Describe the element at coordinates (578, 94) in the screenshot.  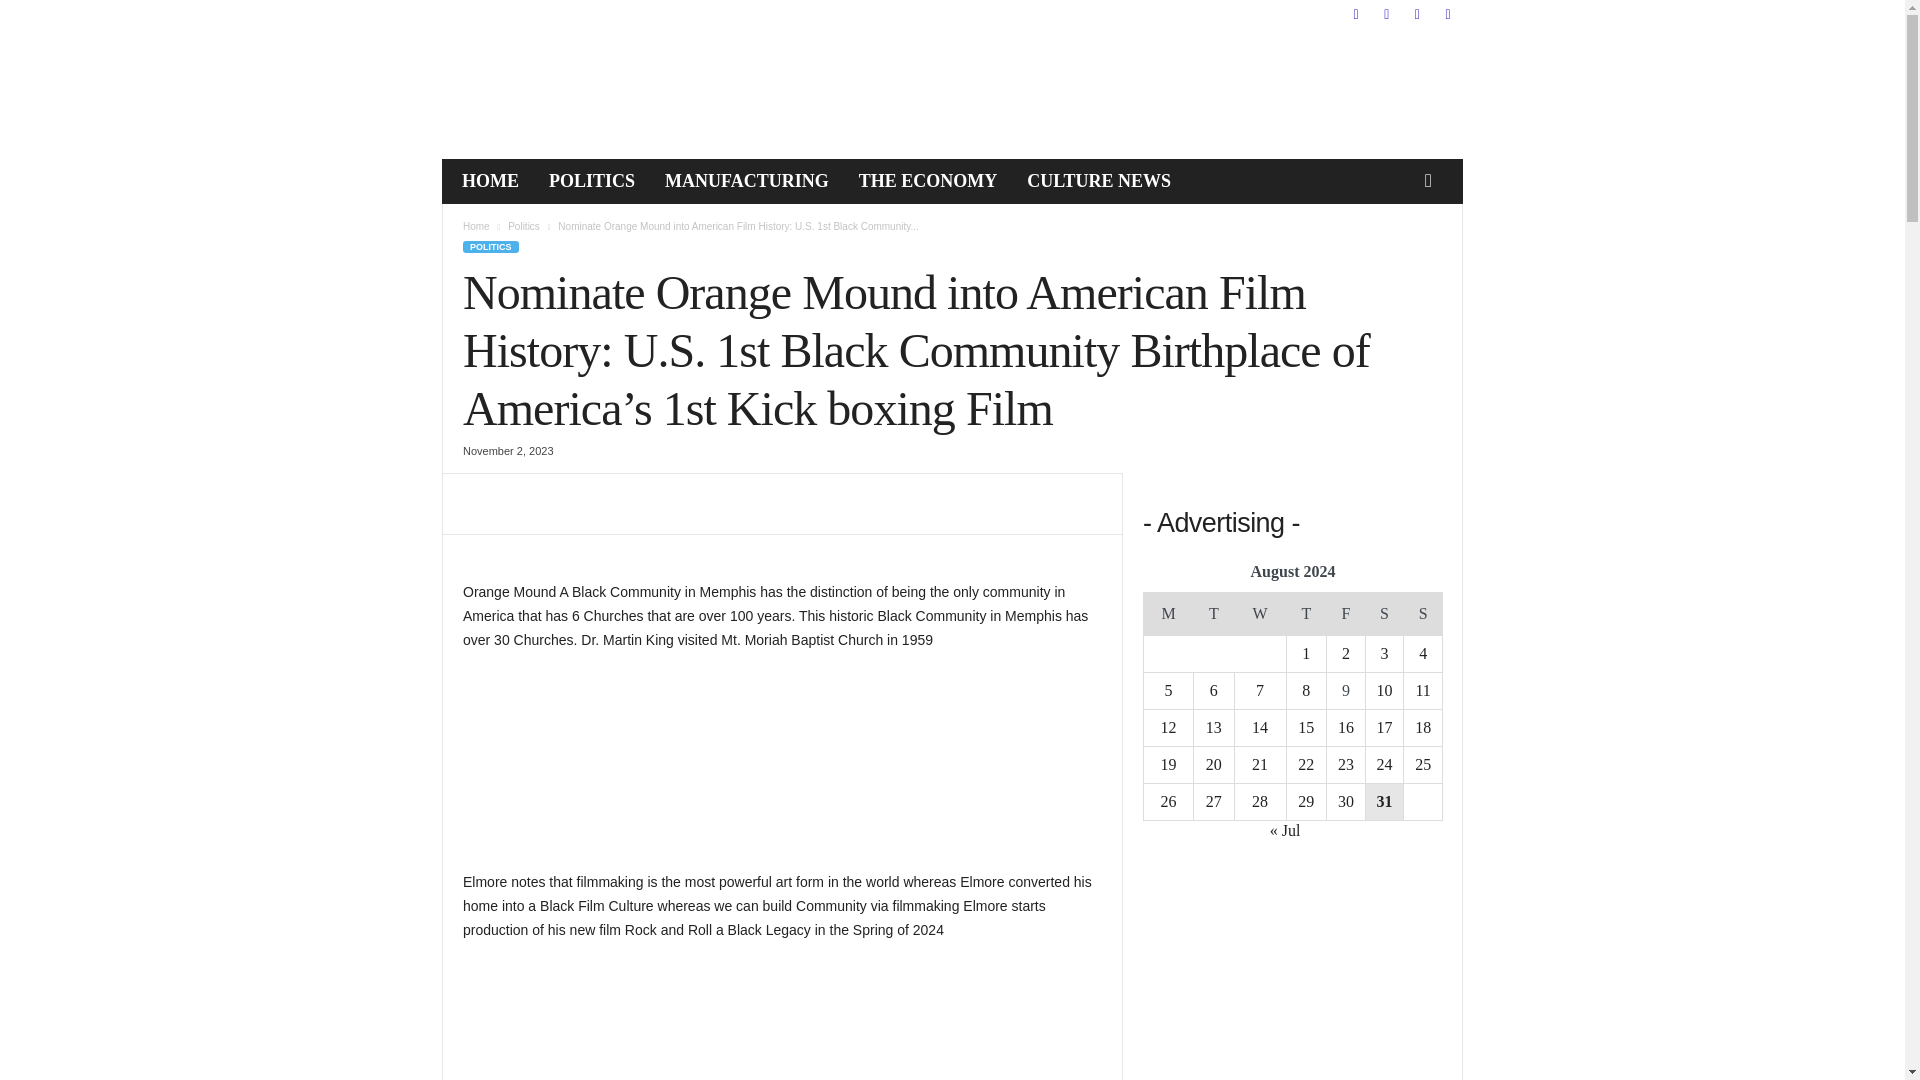
I see `News Abc` at that location.